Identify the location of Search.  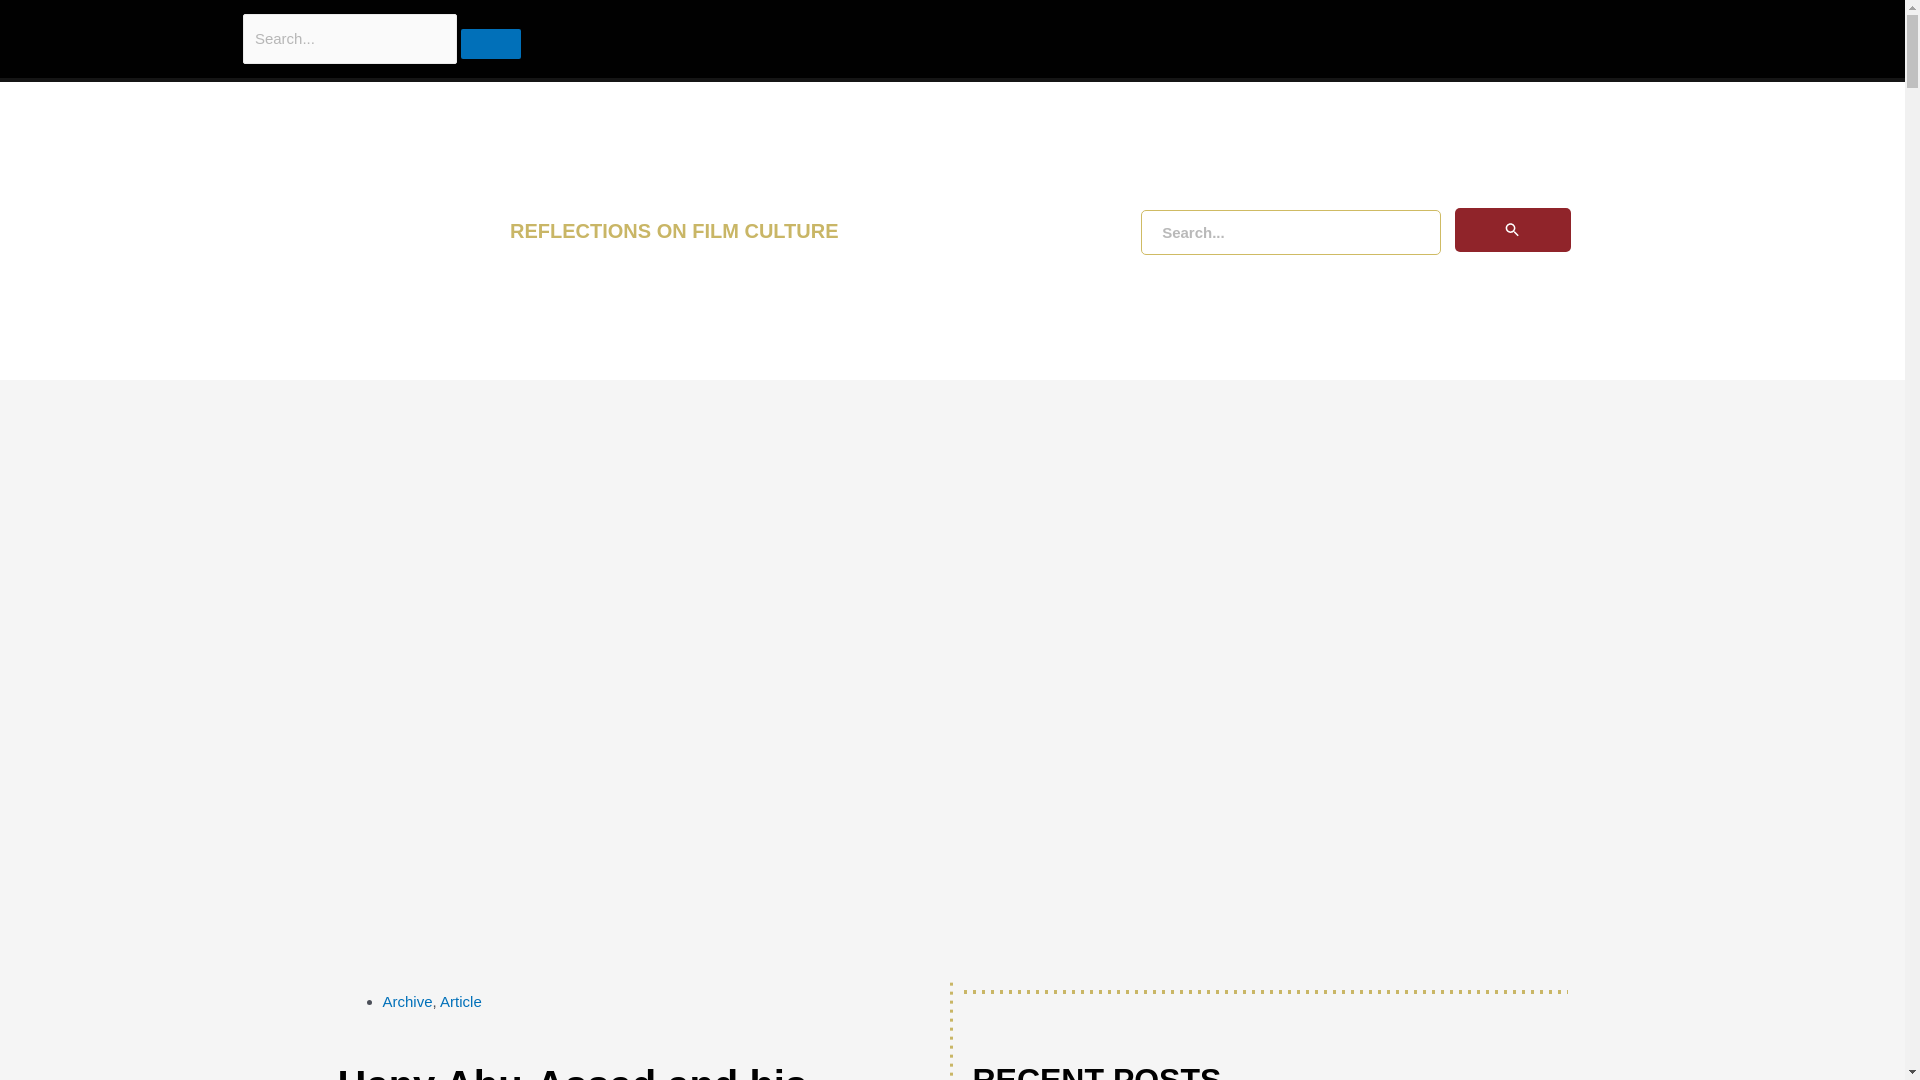
(150, 22).